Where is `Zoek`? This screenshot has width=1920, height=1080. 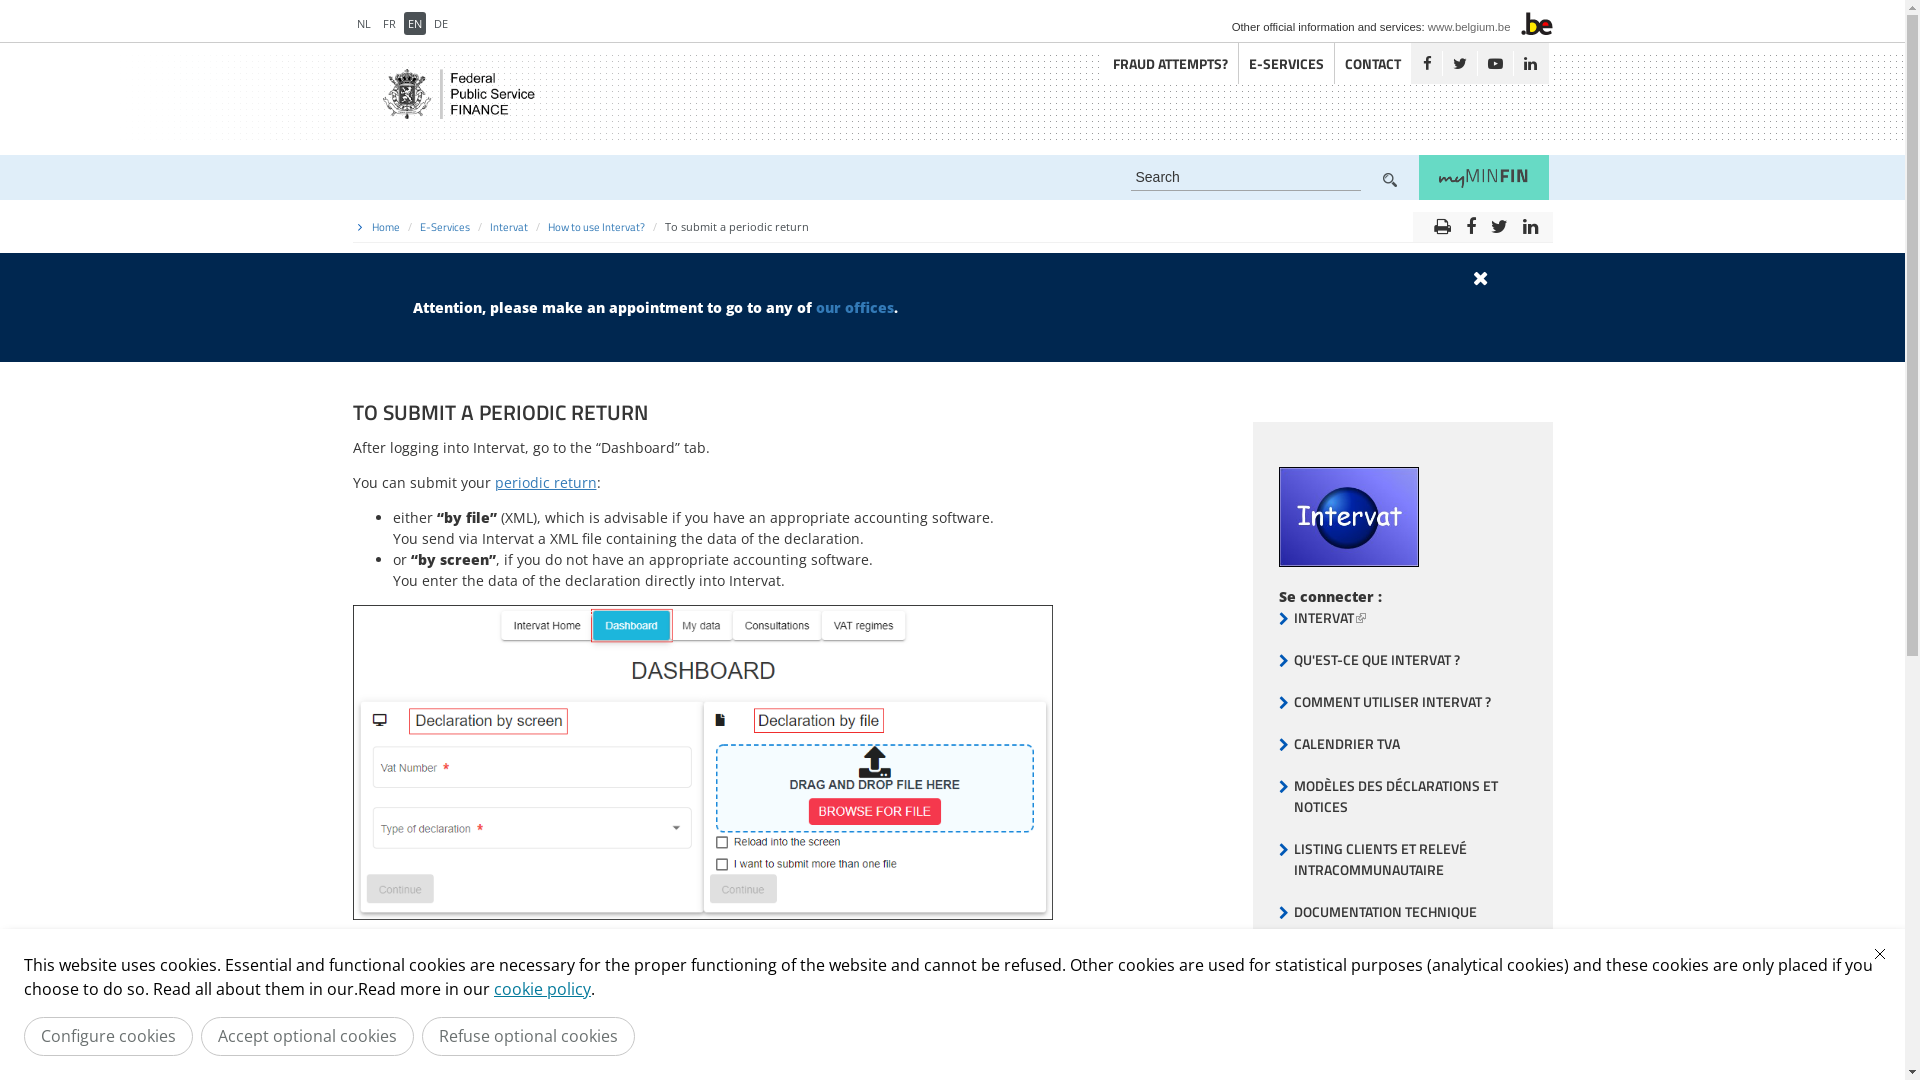 Zoek is located at coordinates (1389, 180).